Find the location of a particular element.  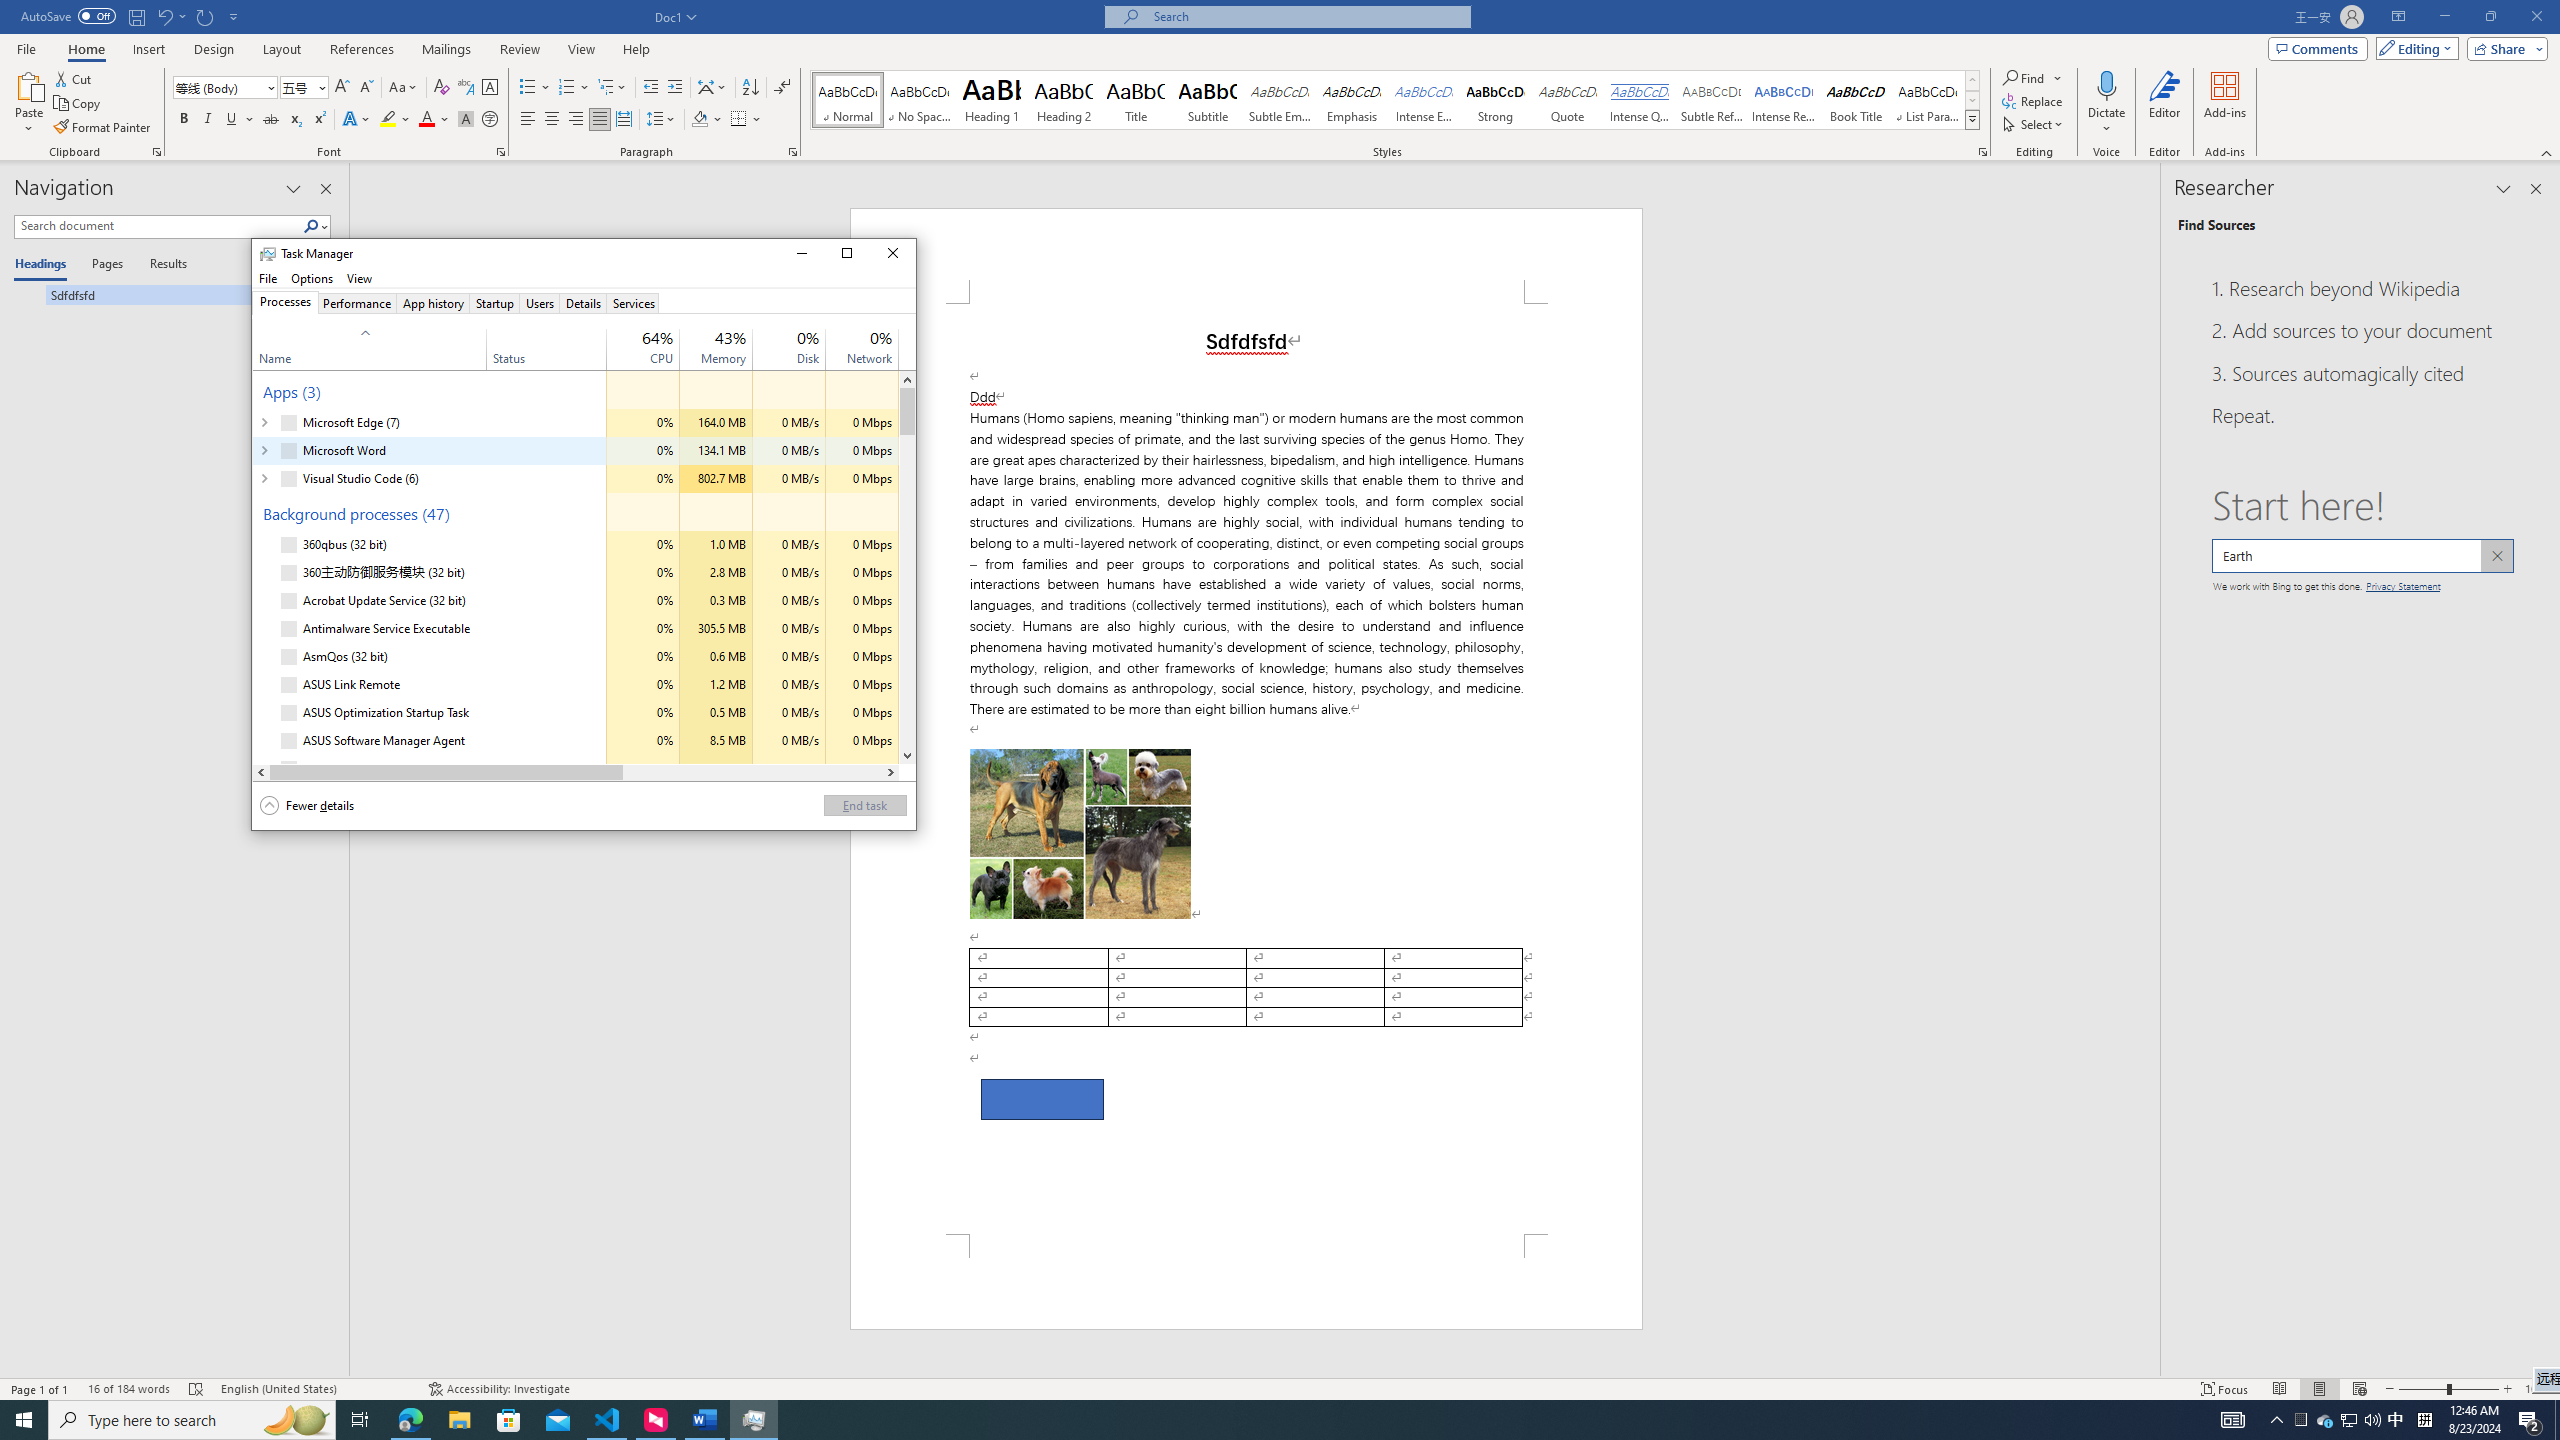

Search highlights icon opens search home window is located at coordinates (296, 1420).